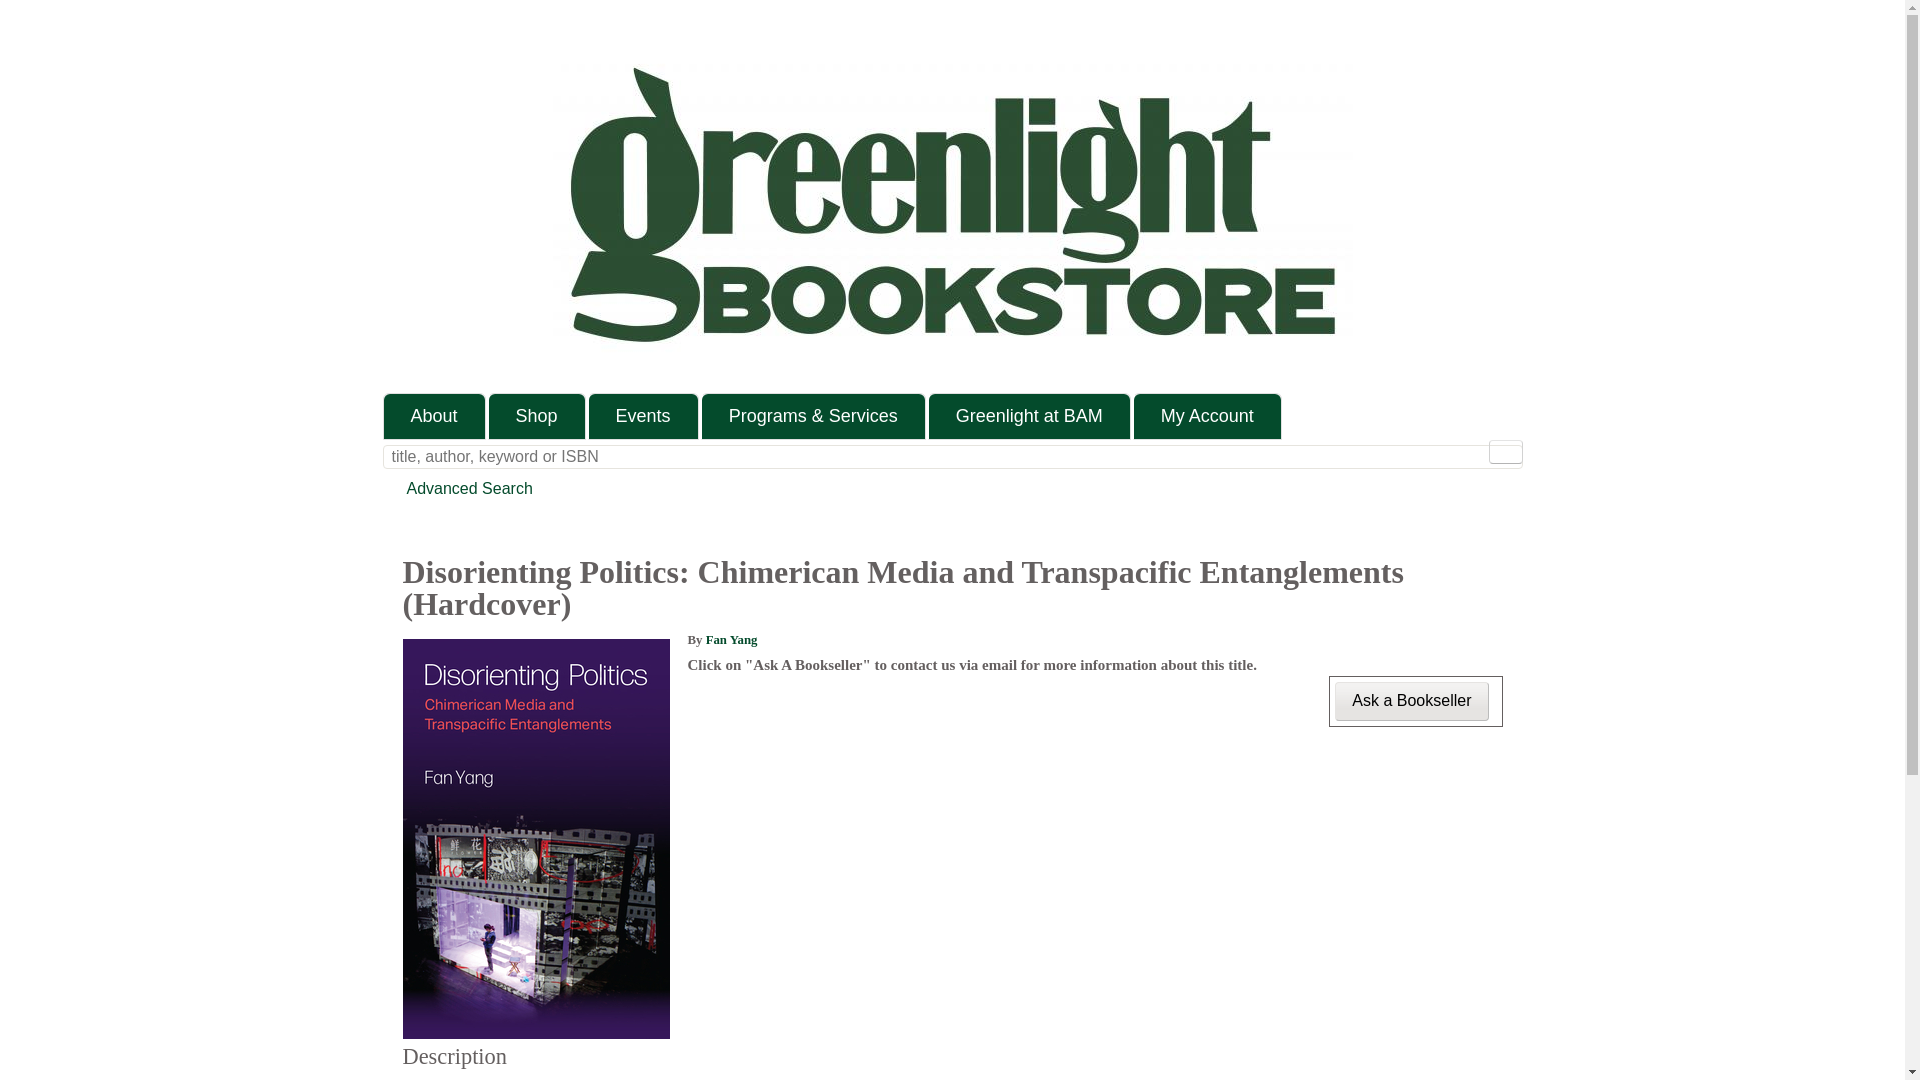 The image size is (1920, 1080). I want to click on Shop, so click(537, 416).